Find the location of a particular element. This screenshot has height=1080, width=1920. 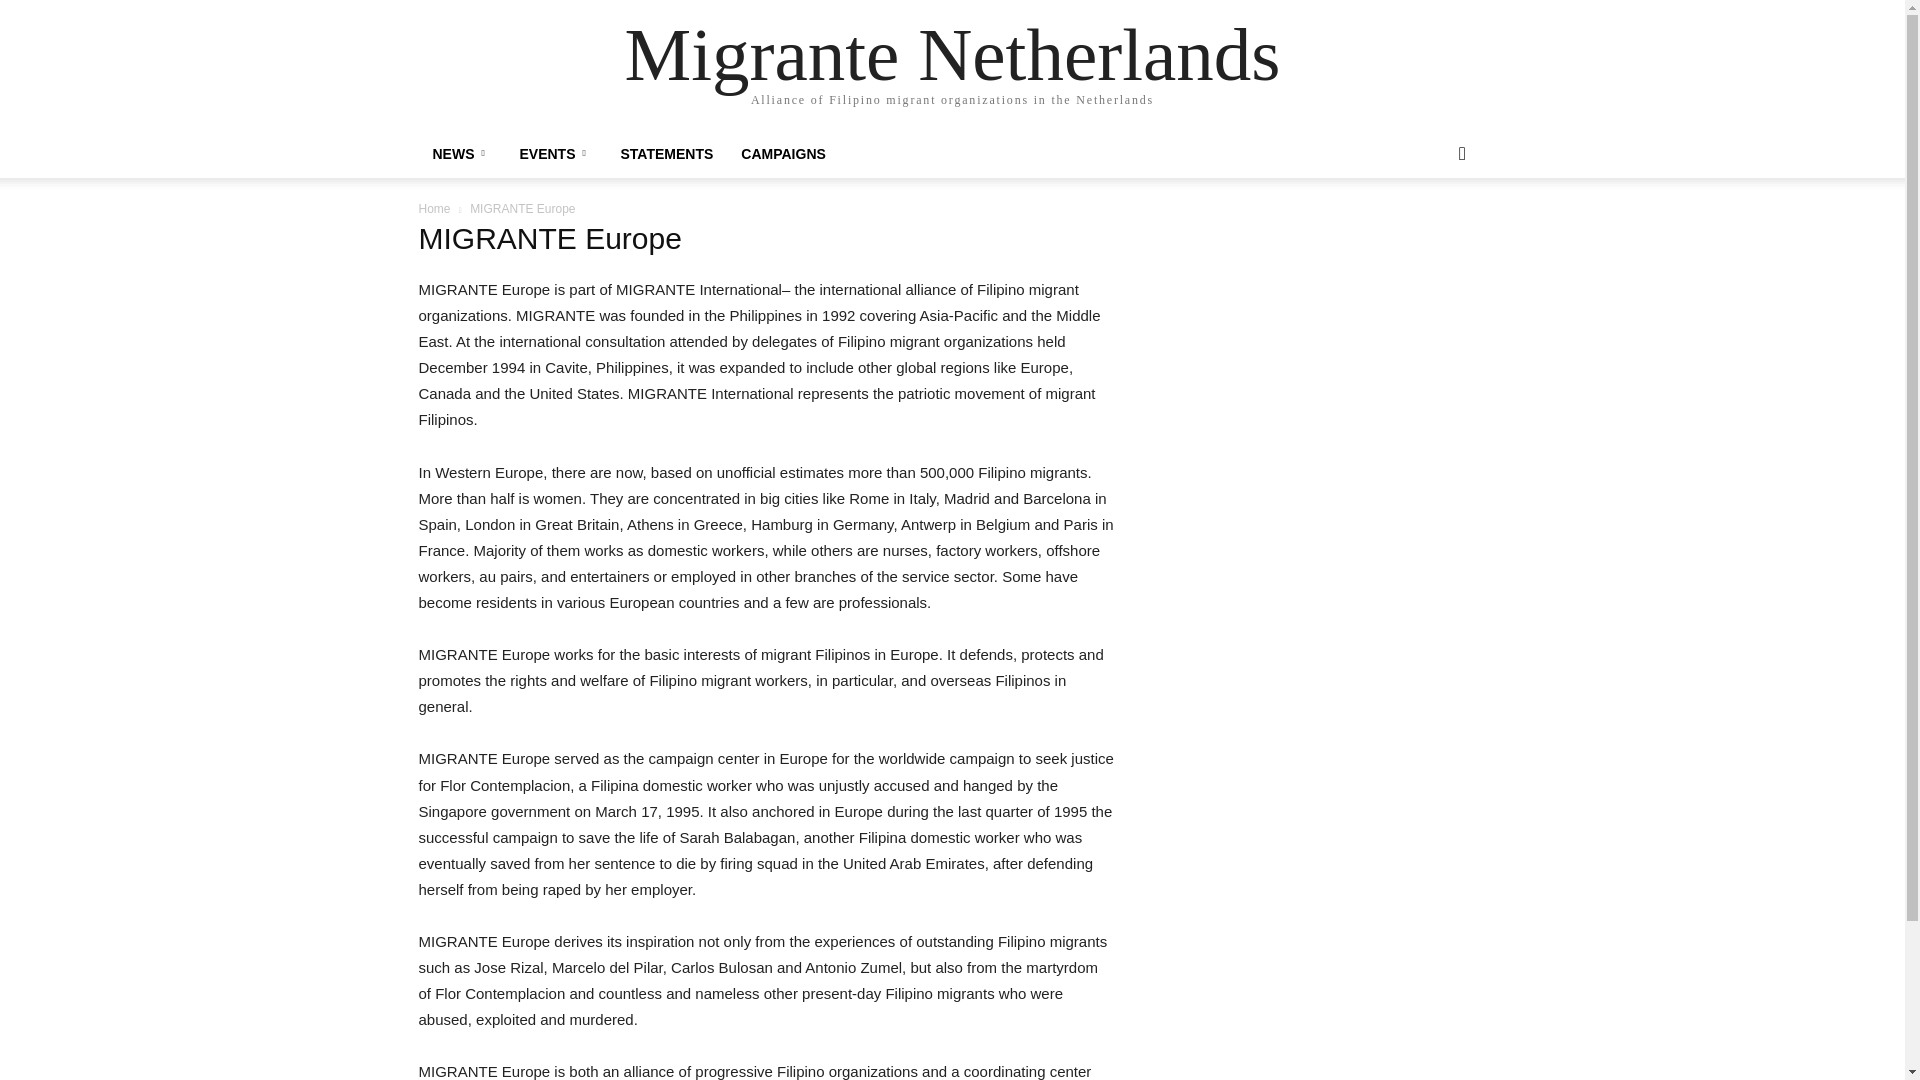

NEWS is located at coordinates (461, 154).